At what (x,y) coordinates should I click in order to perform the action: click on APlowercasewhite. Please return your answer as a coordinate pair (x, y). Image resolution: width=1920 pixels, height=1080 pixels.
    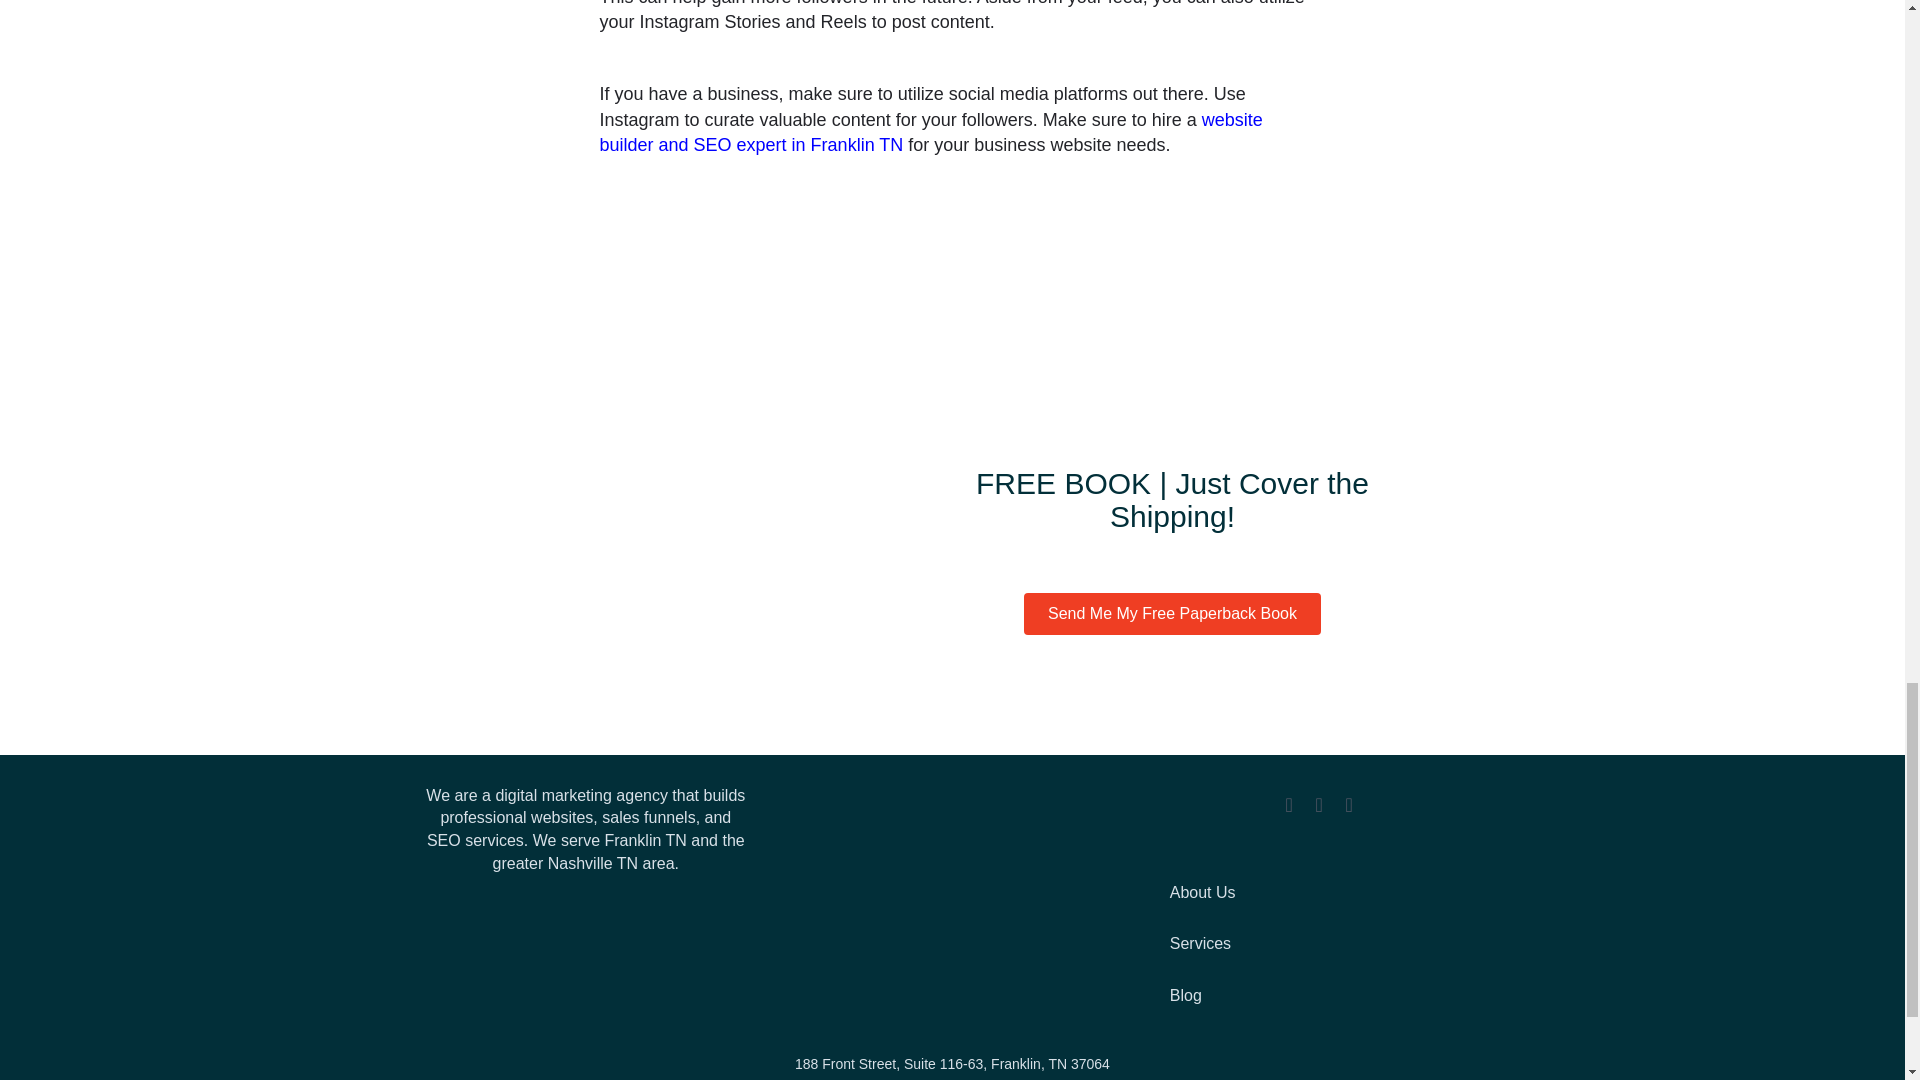
    Looking at the image, I should click on (952, 904).